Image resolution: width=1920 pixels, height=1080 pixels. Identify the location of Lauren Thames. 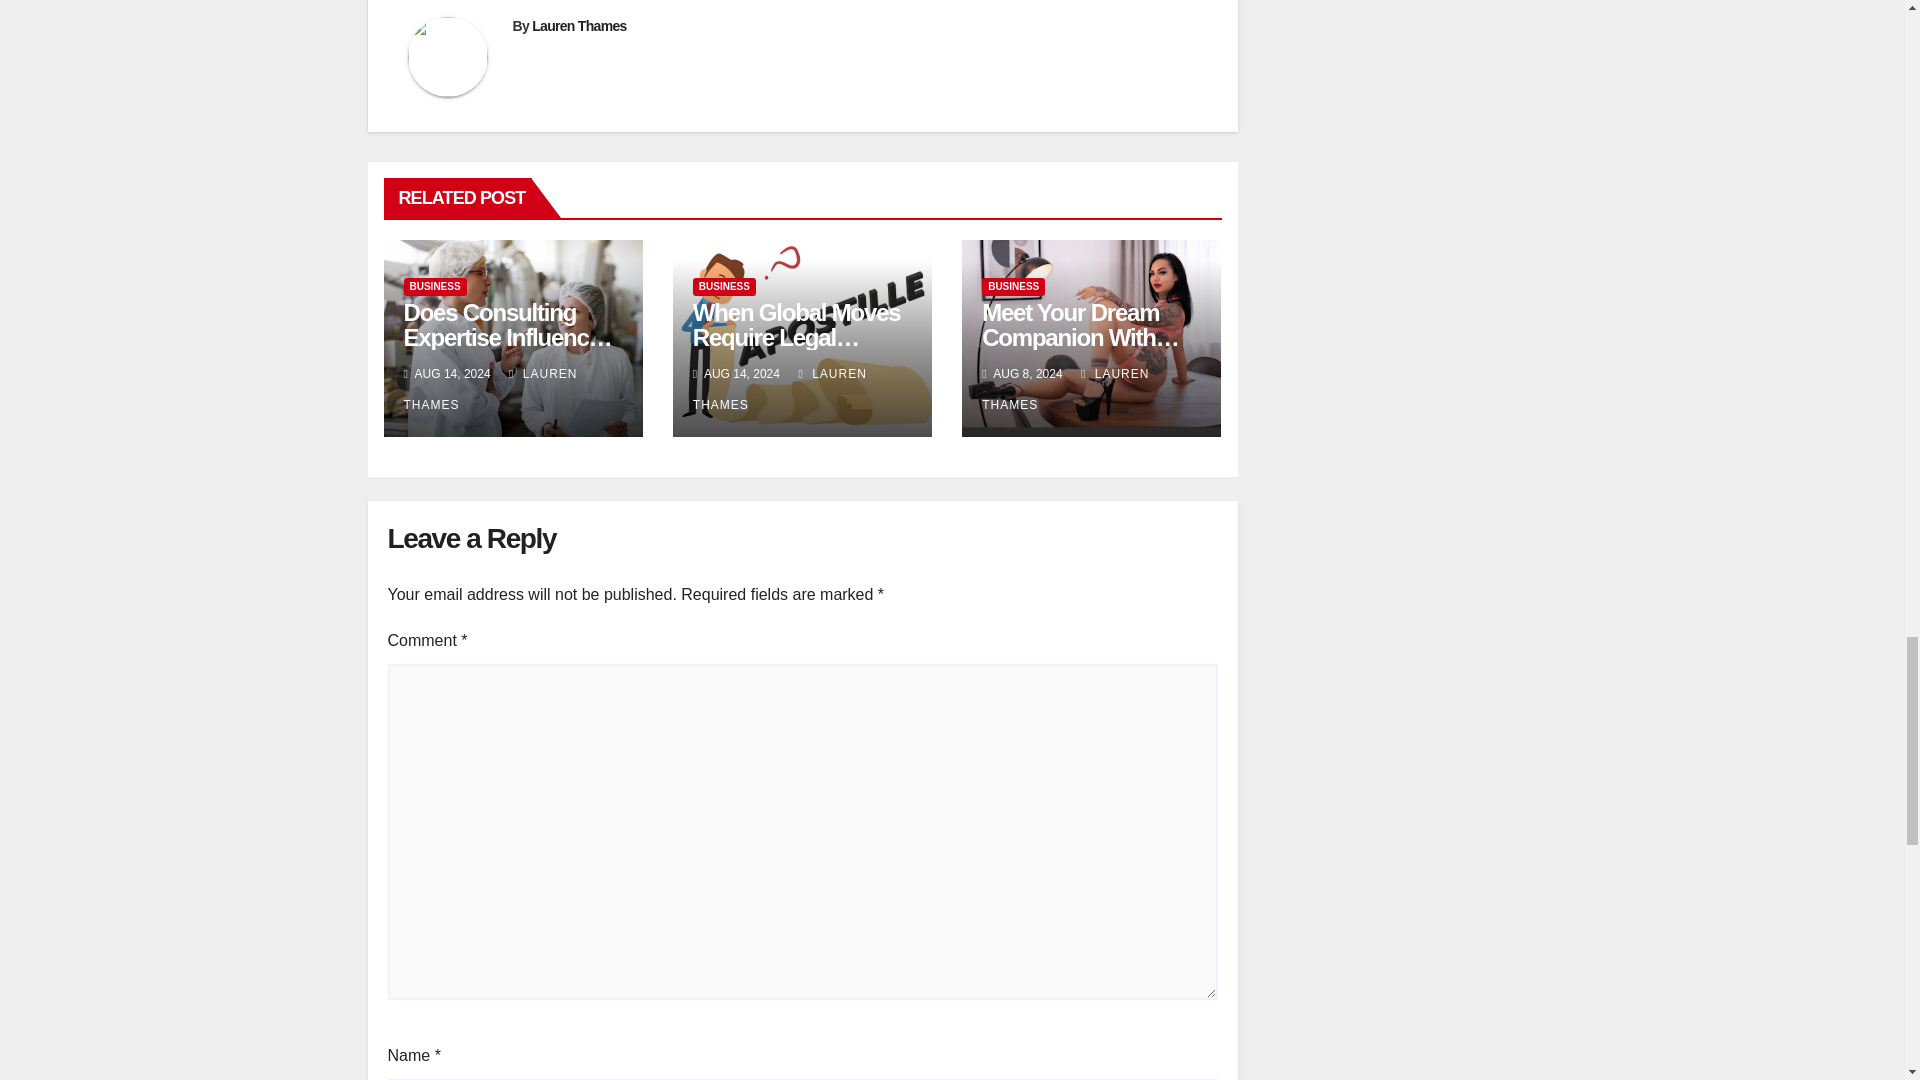
(578, 26).